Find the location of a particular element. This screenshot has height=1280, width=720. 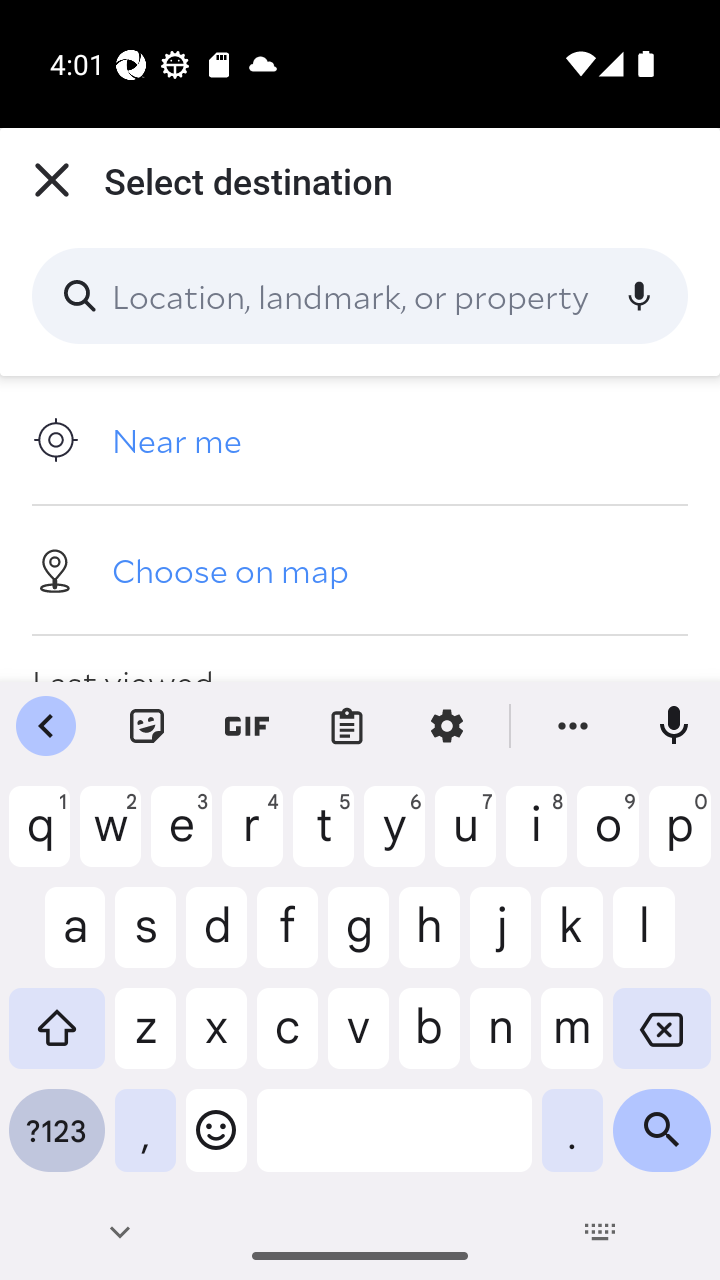

Near me is located at coordinates (360, 440).